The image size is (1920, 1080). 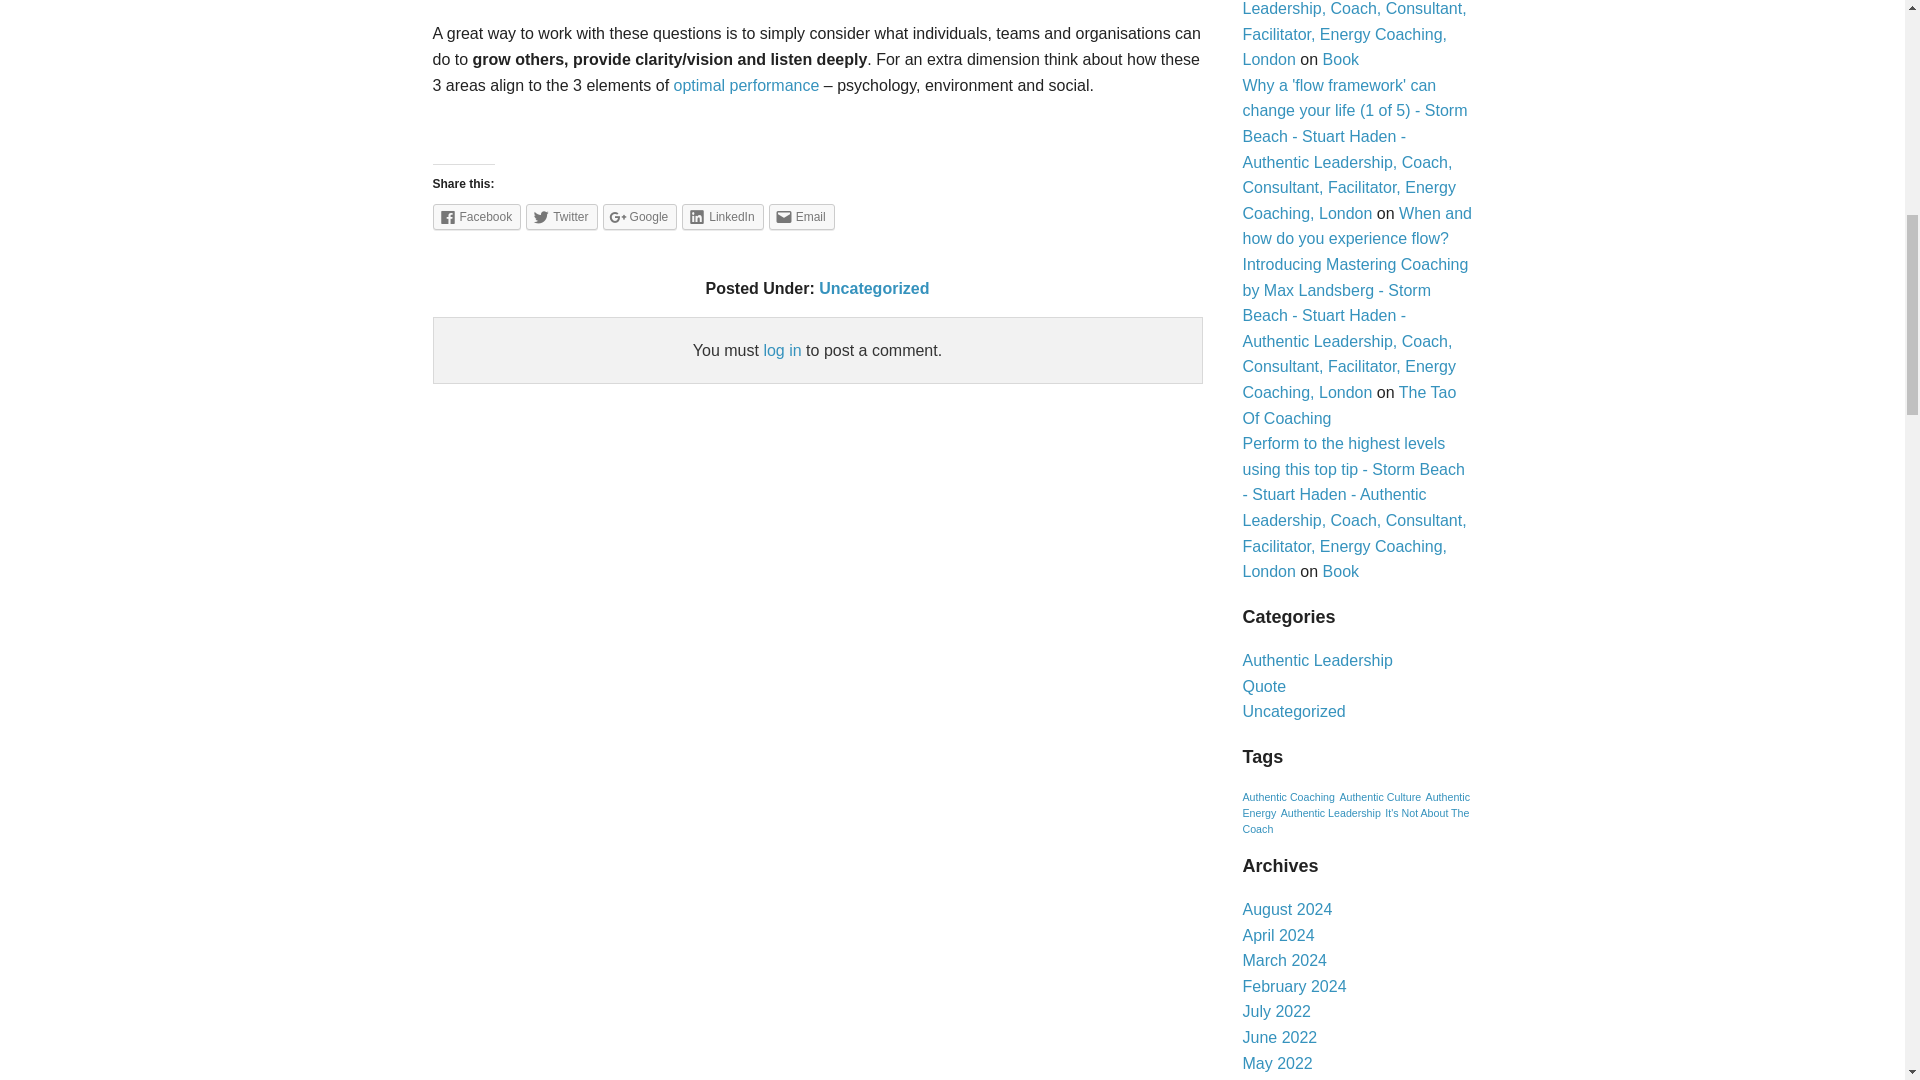 I want to click on 2 topics, so click(x=1356, y=804).